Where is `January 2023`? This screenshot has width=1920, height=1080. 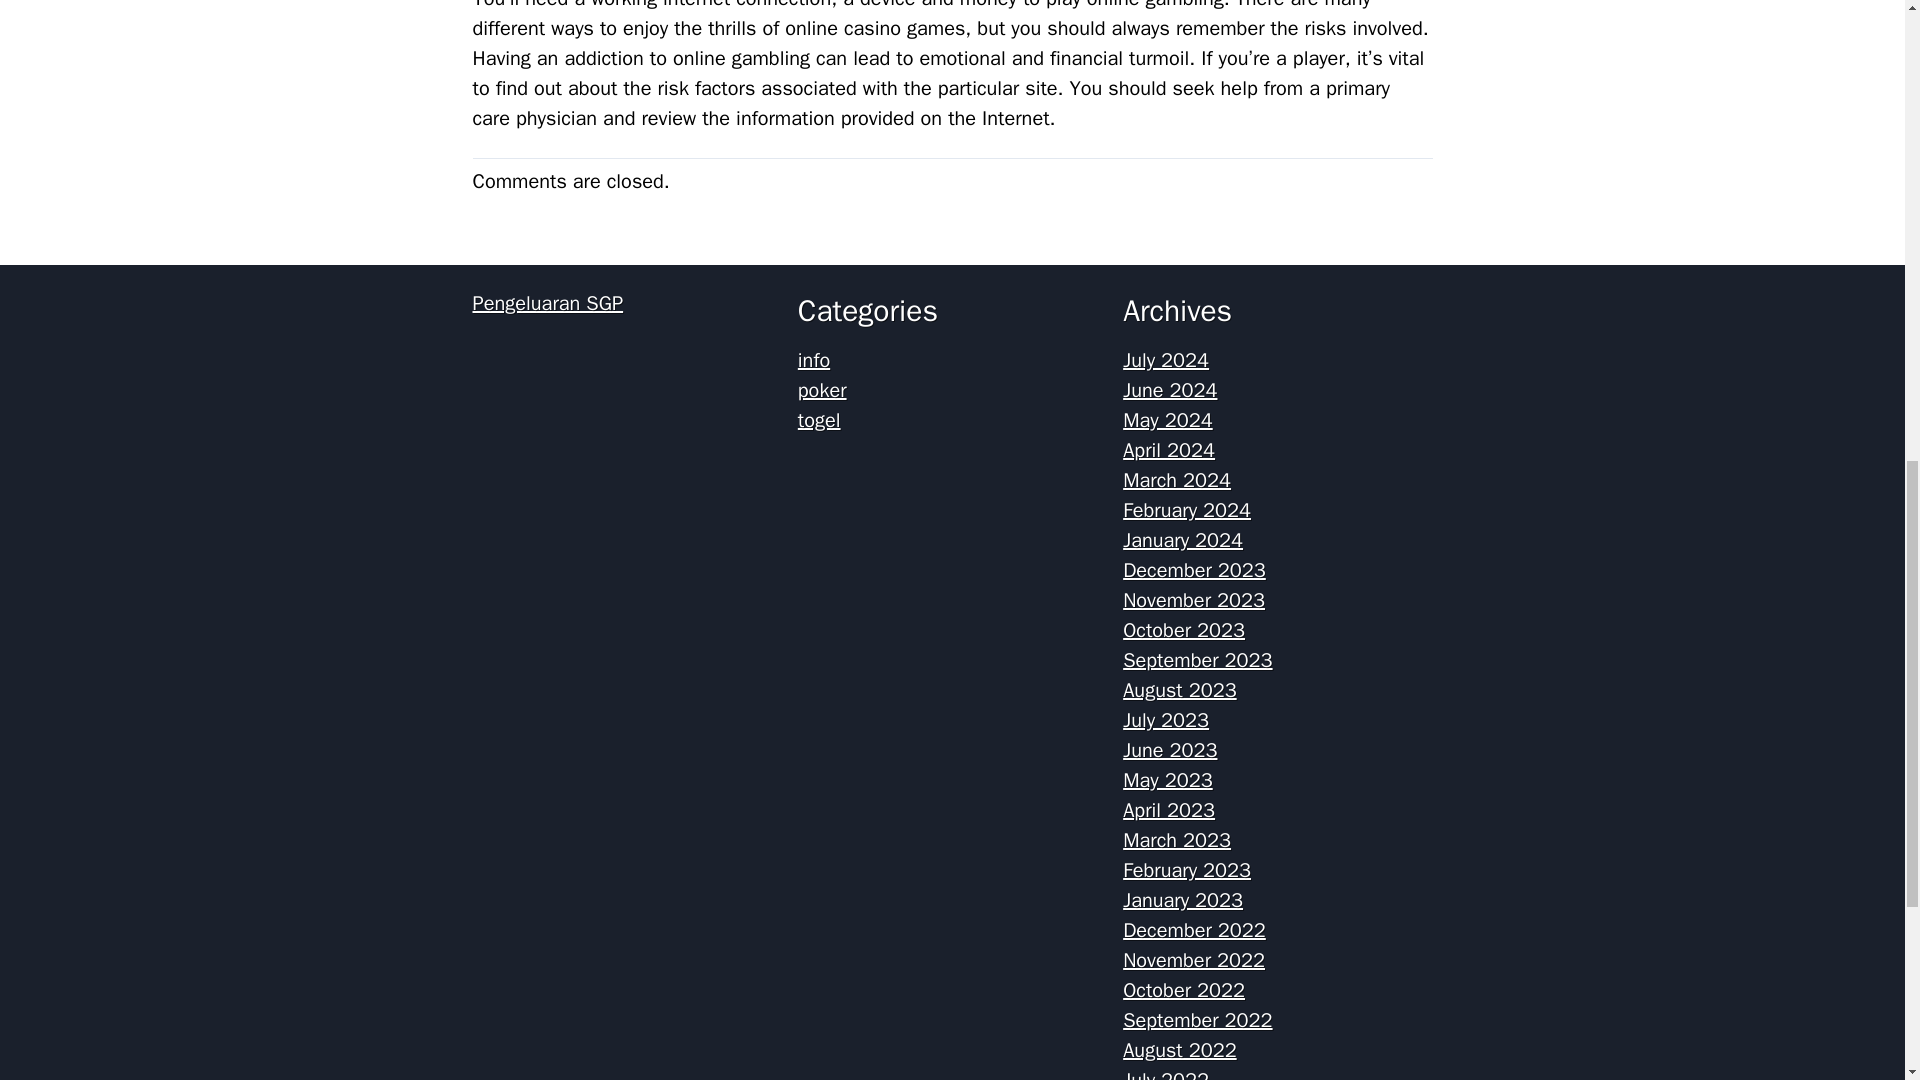 January 2023 is located at coordinates (1182, 900).